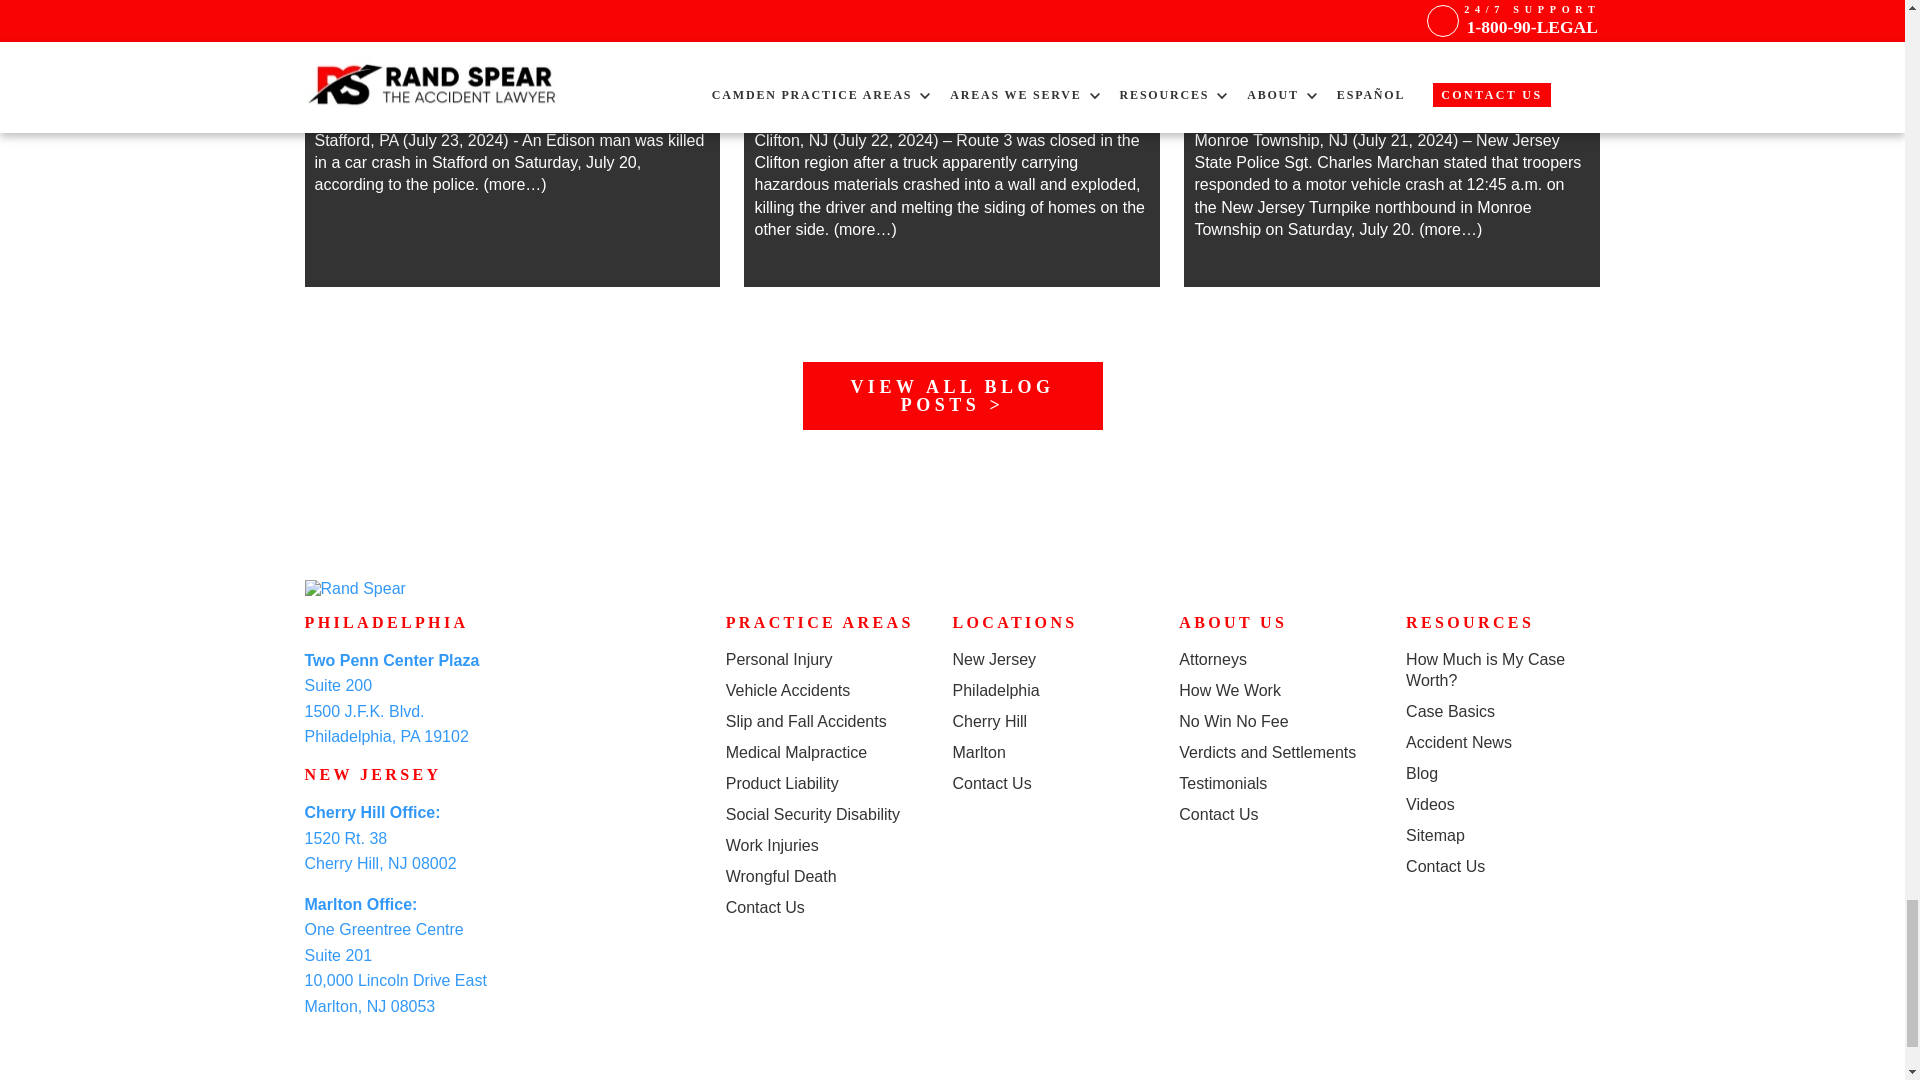 Image resolution: width=1920 pixels, height=1080 pixels. I want to click on READ MORE, so click(512, 94).